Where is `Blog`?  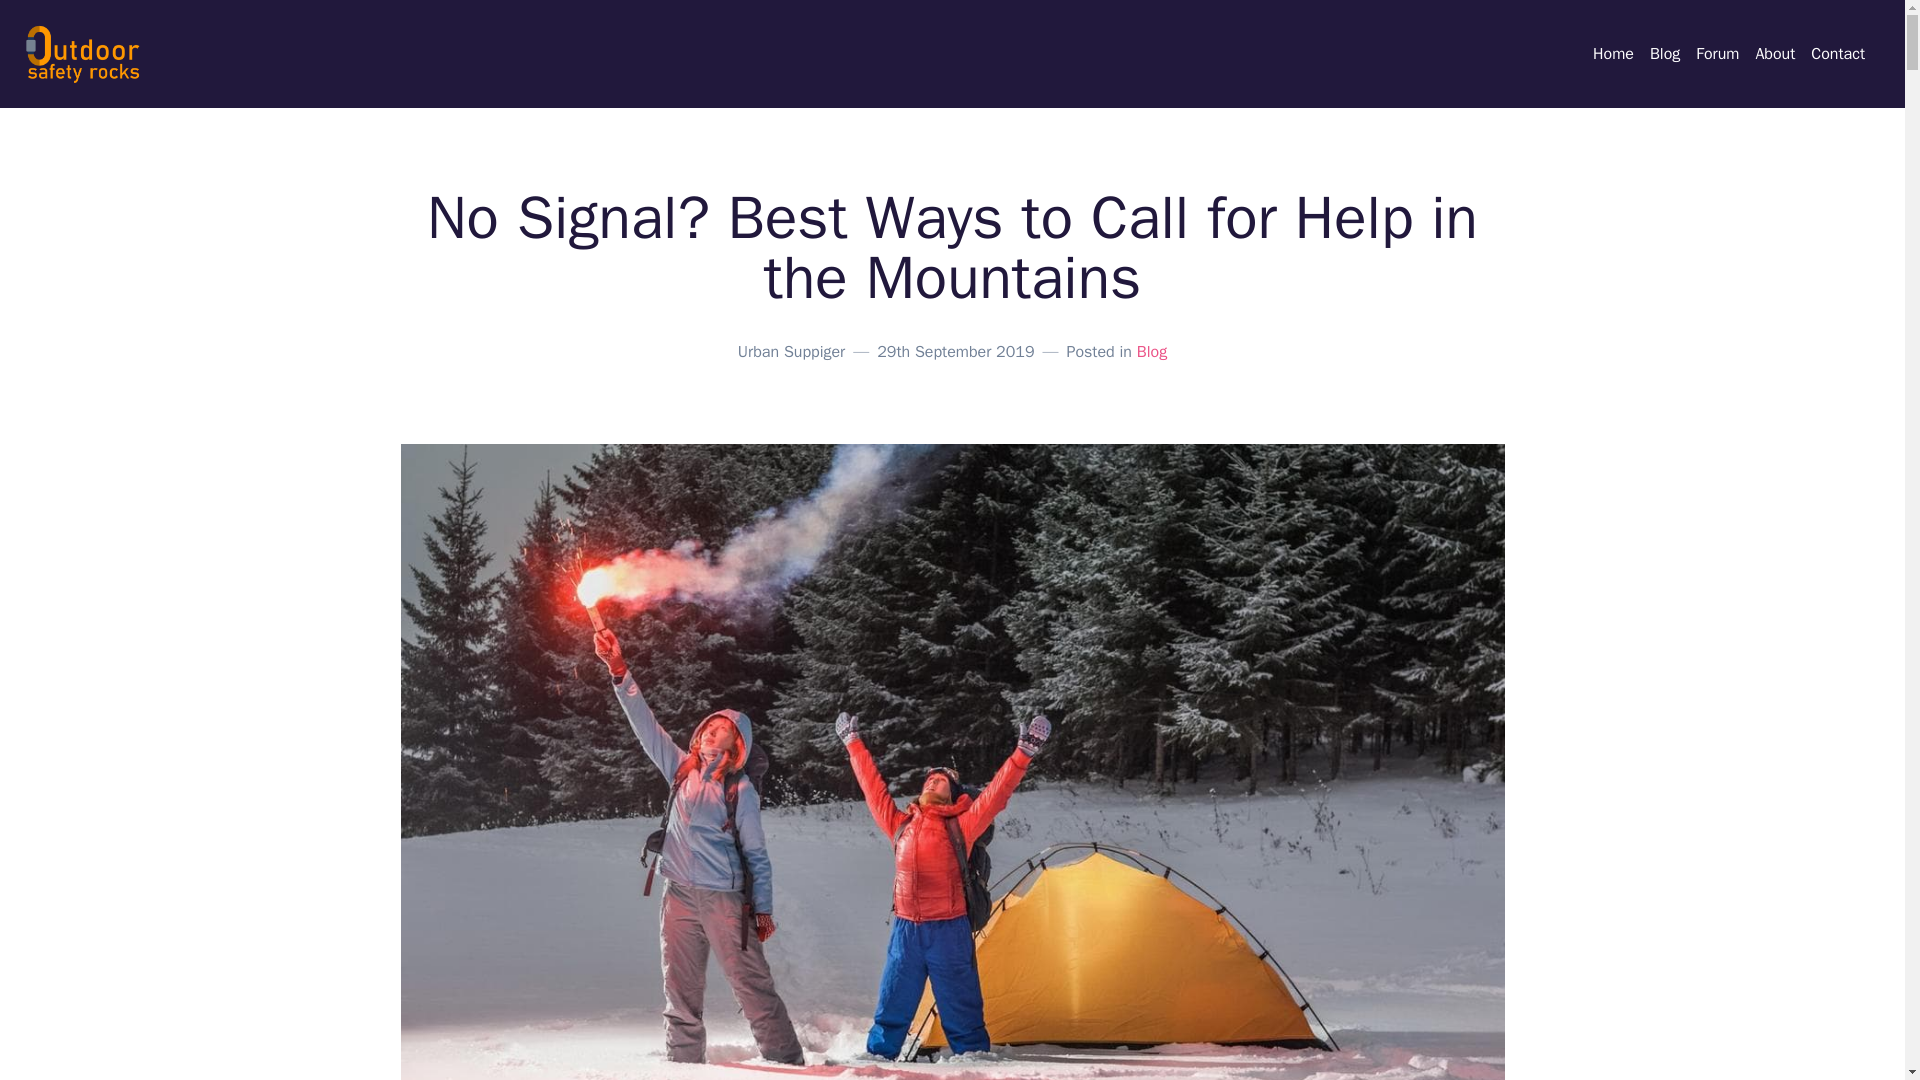 Blog is located at coordinates (1152, 352).